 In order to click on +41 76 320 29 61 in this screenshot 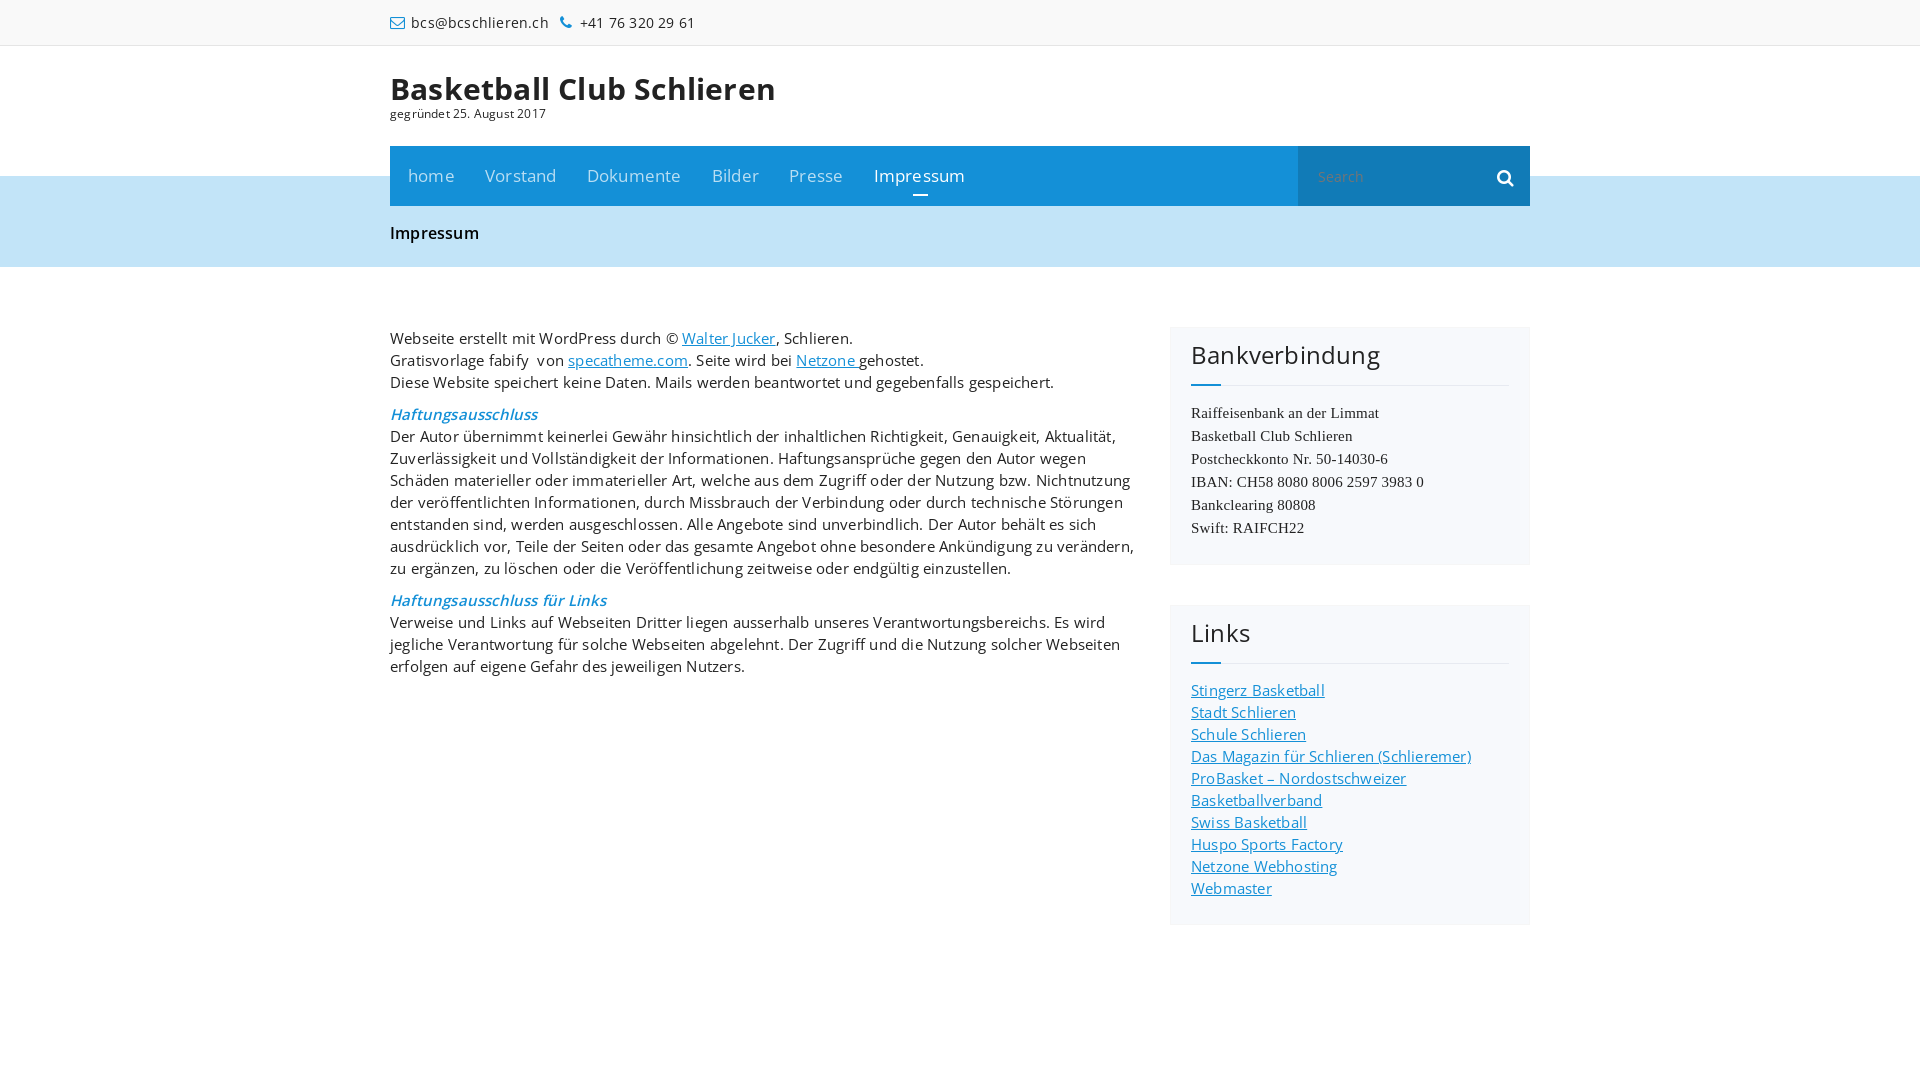, I will do `click(627, 22)`.